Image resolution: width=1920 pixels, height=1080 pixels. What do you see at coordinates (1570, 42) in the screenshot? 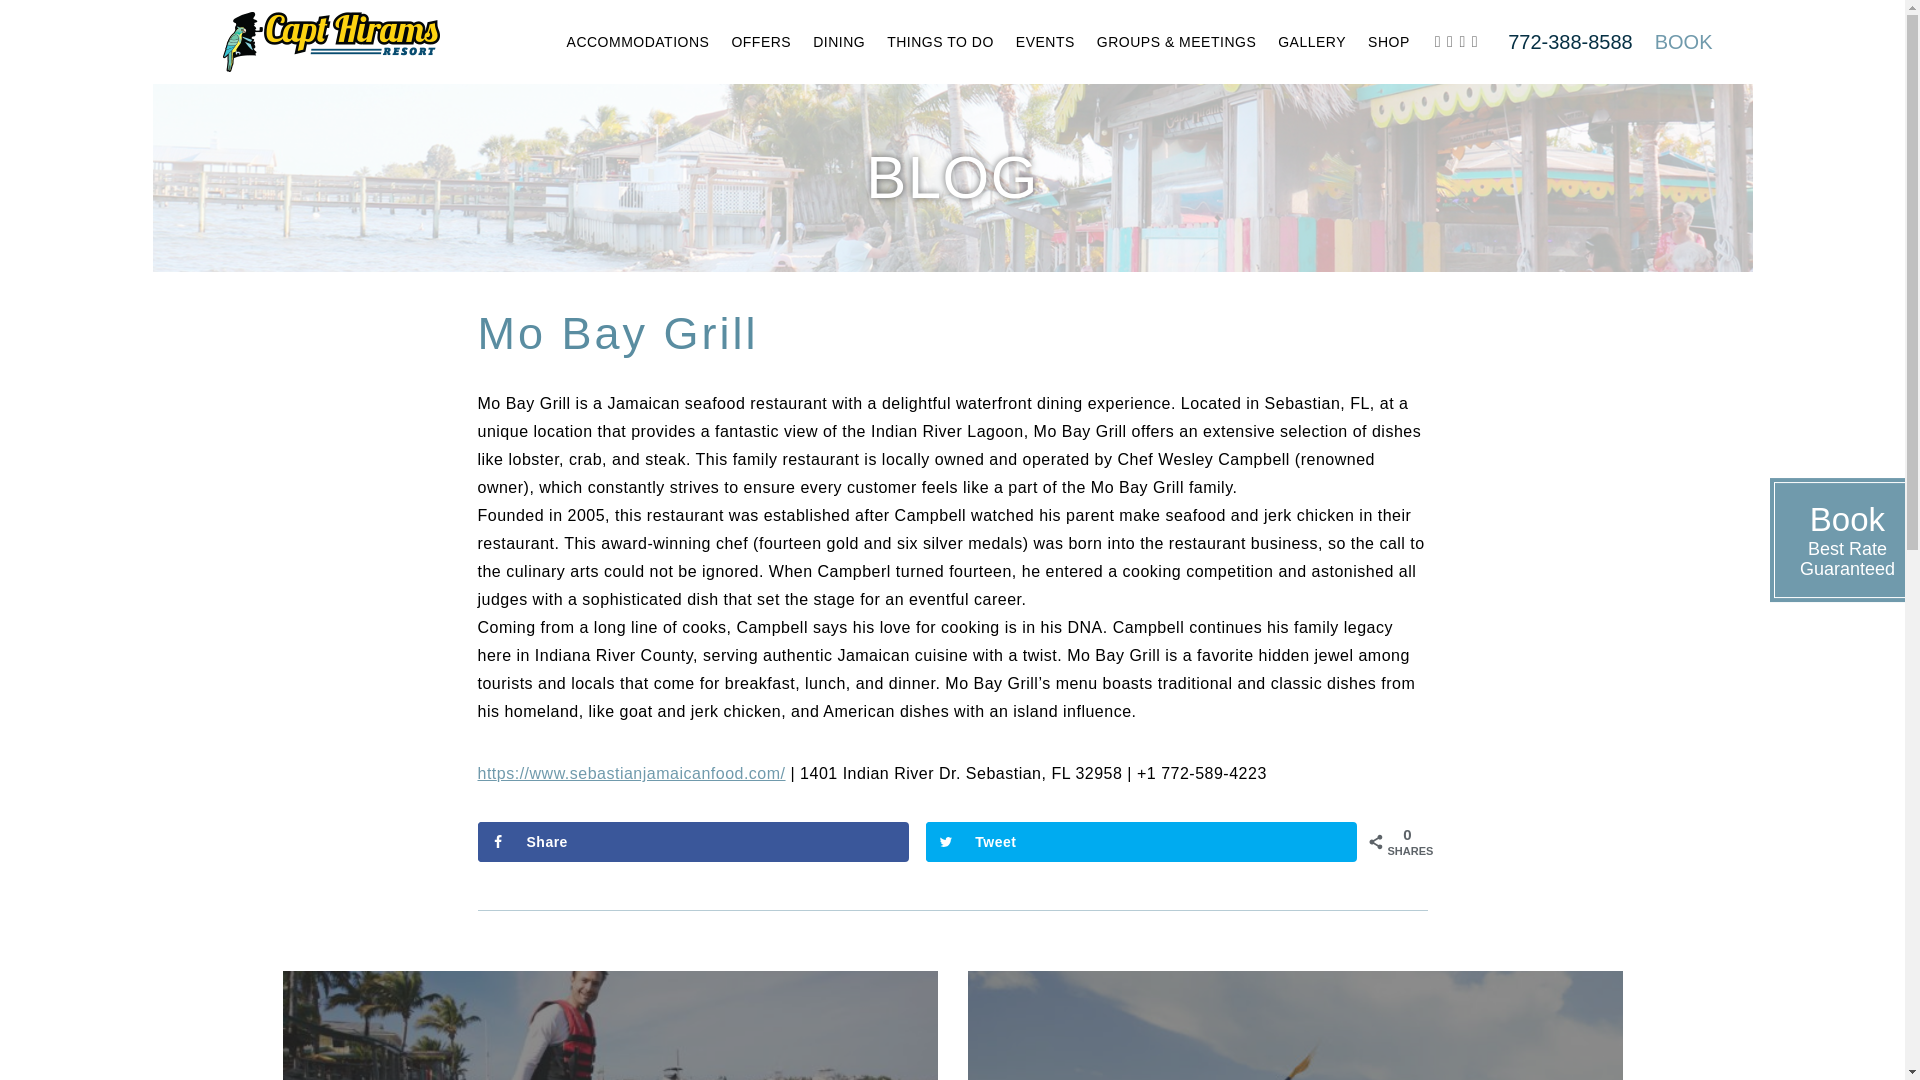
I see `772-388-8588` at bounding box center [1570, 42].